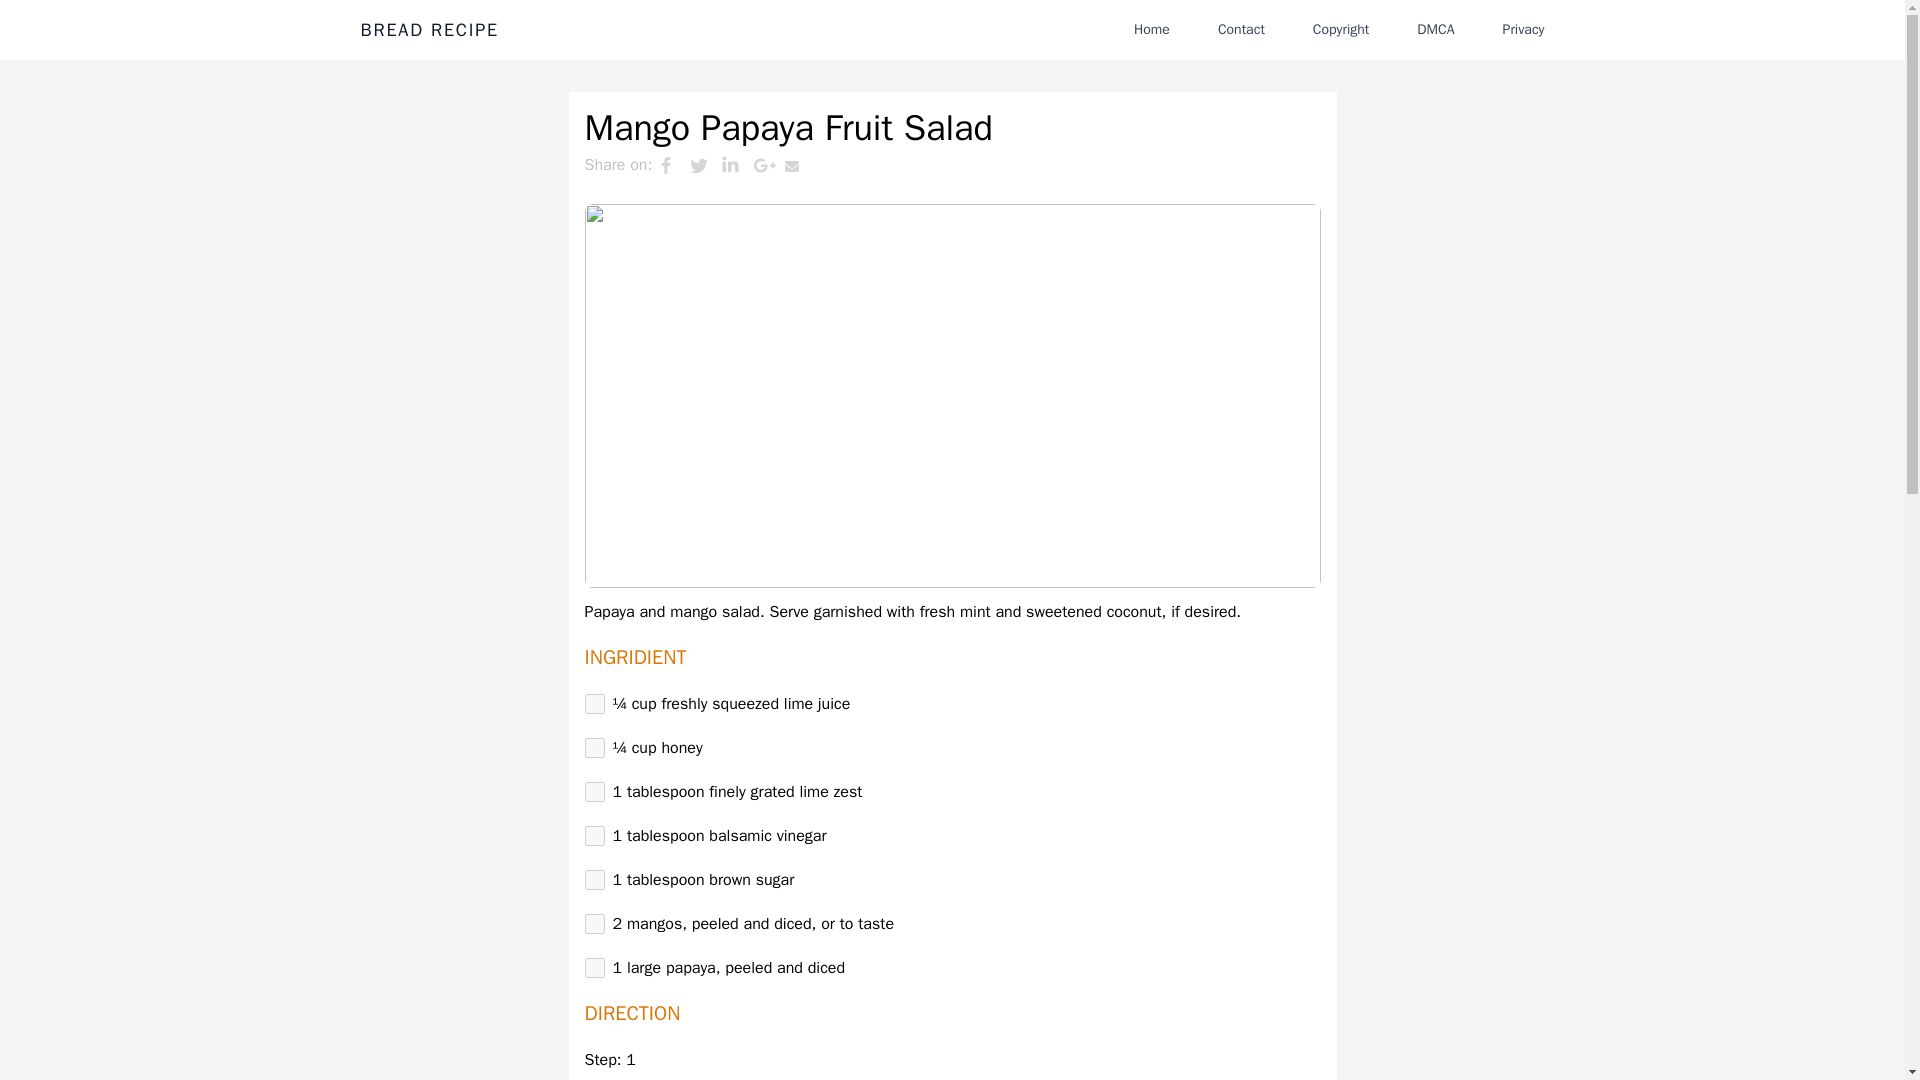 Image resolution: width=1920 pixels, height=1080 pixels. I want to click on BREAD RECIPE, so click(428, 30).